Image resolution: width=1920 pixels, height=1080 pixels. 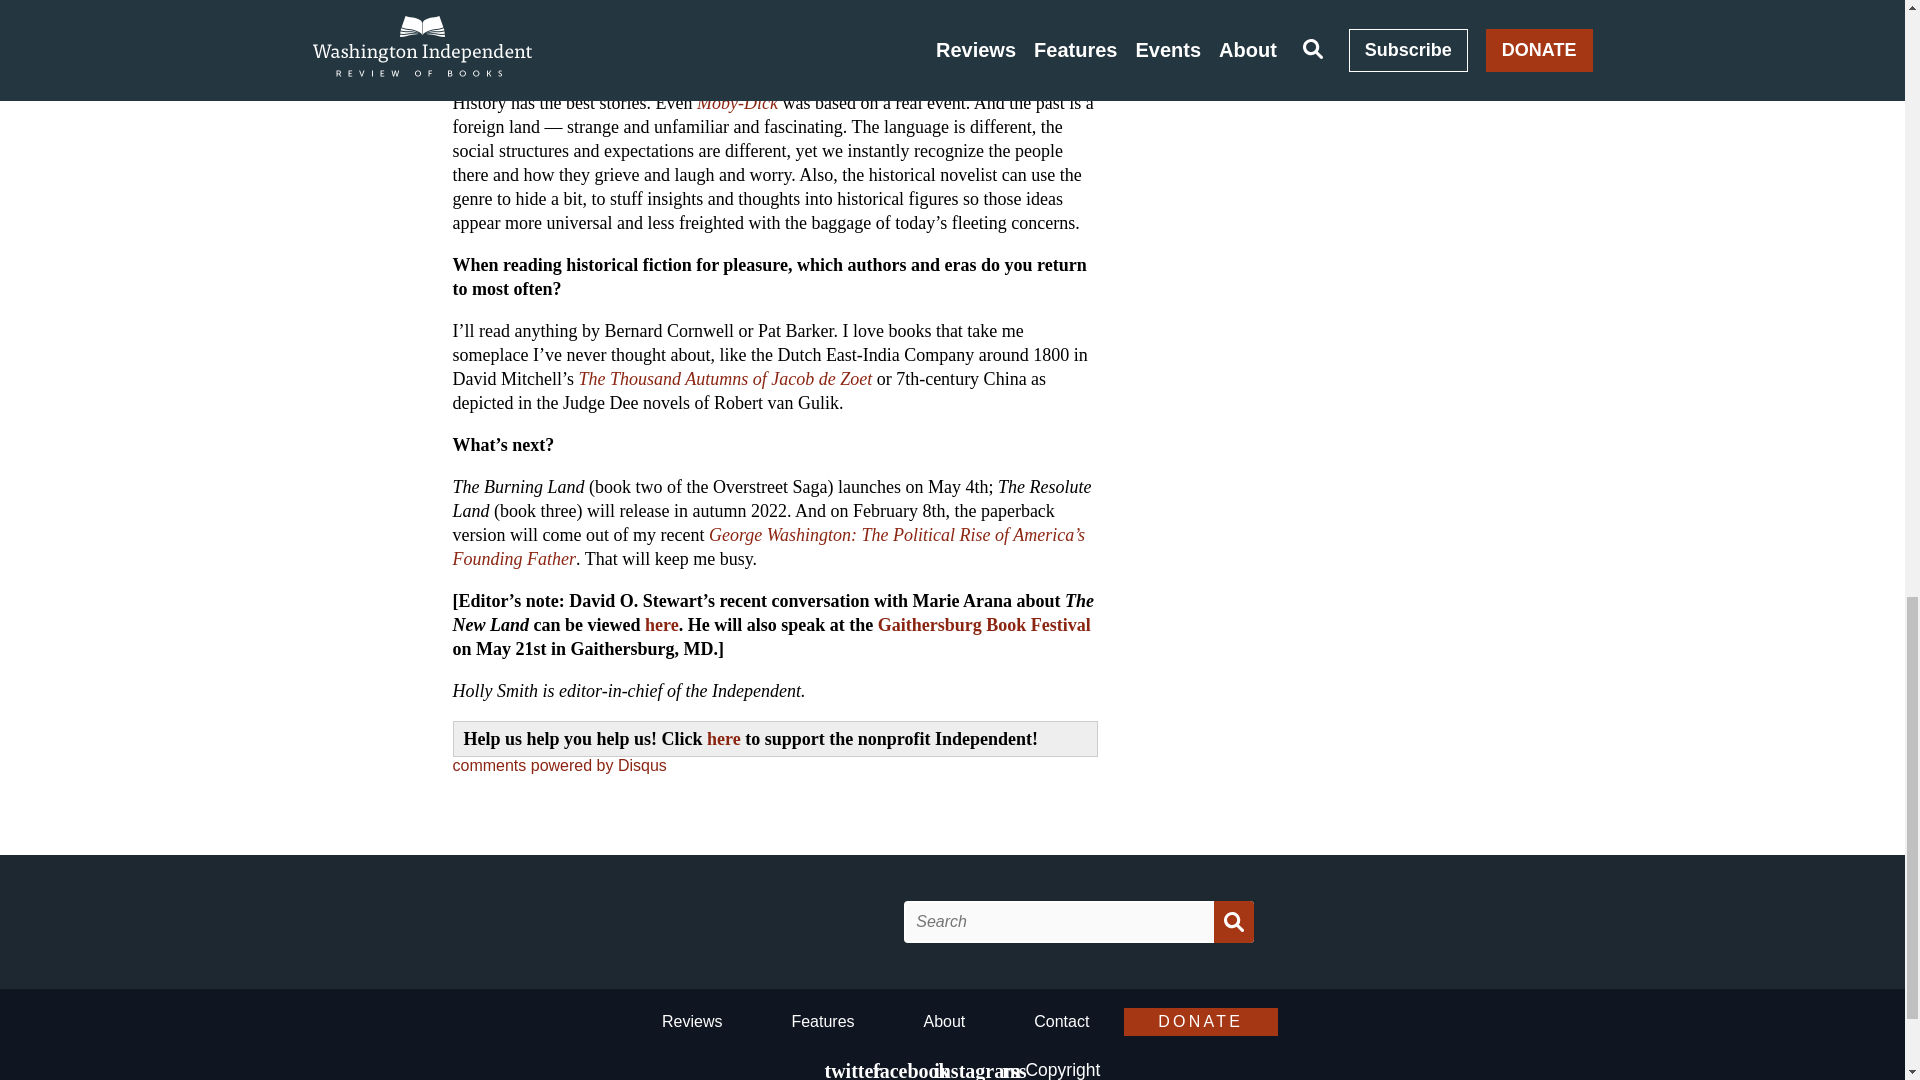 What do you see at coordinates (760, 922) in the screenshot?
I see `Washington Independent Review of Books` at bounding box center [760, 922].